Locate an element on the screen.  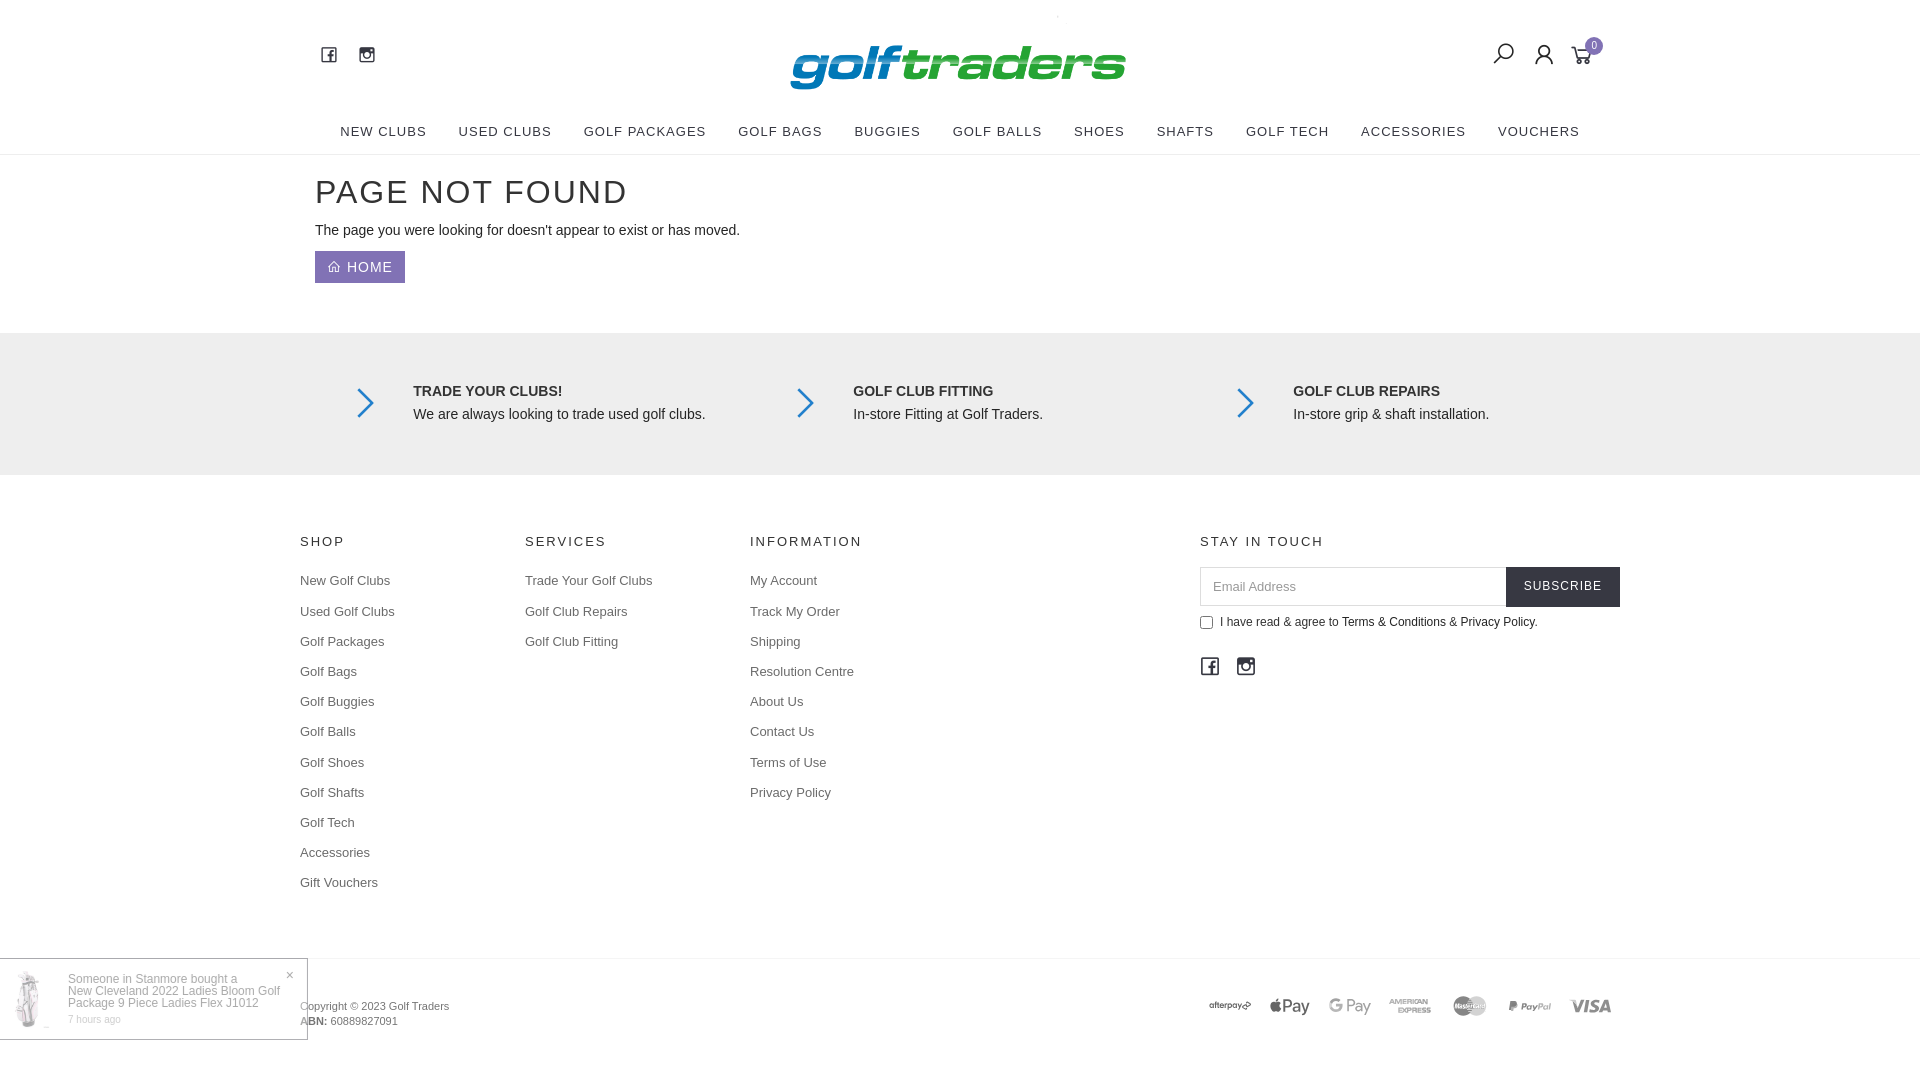
About Us is located at coordinates (840, 702).